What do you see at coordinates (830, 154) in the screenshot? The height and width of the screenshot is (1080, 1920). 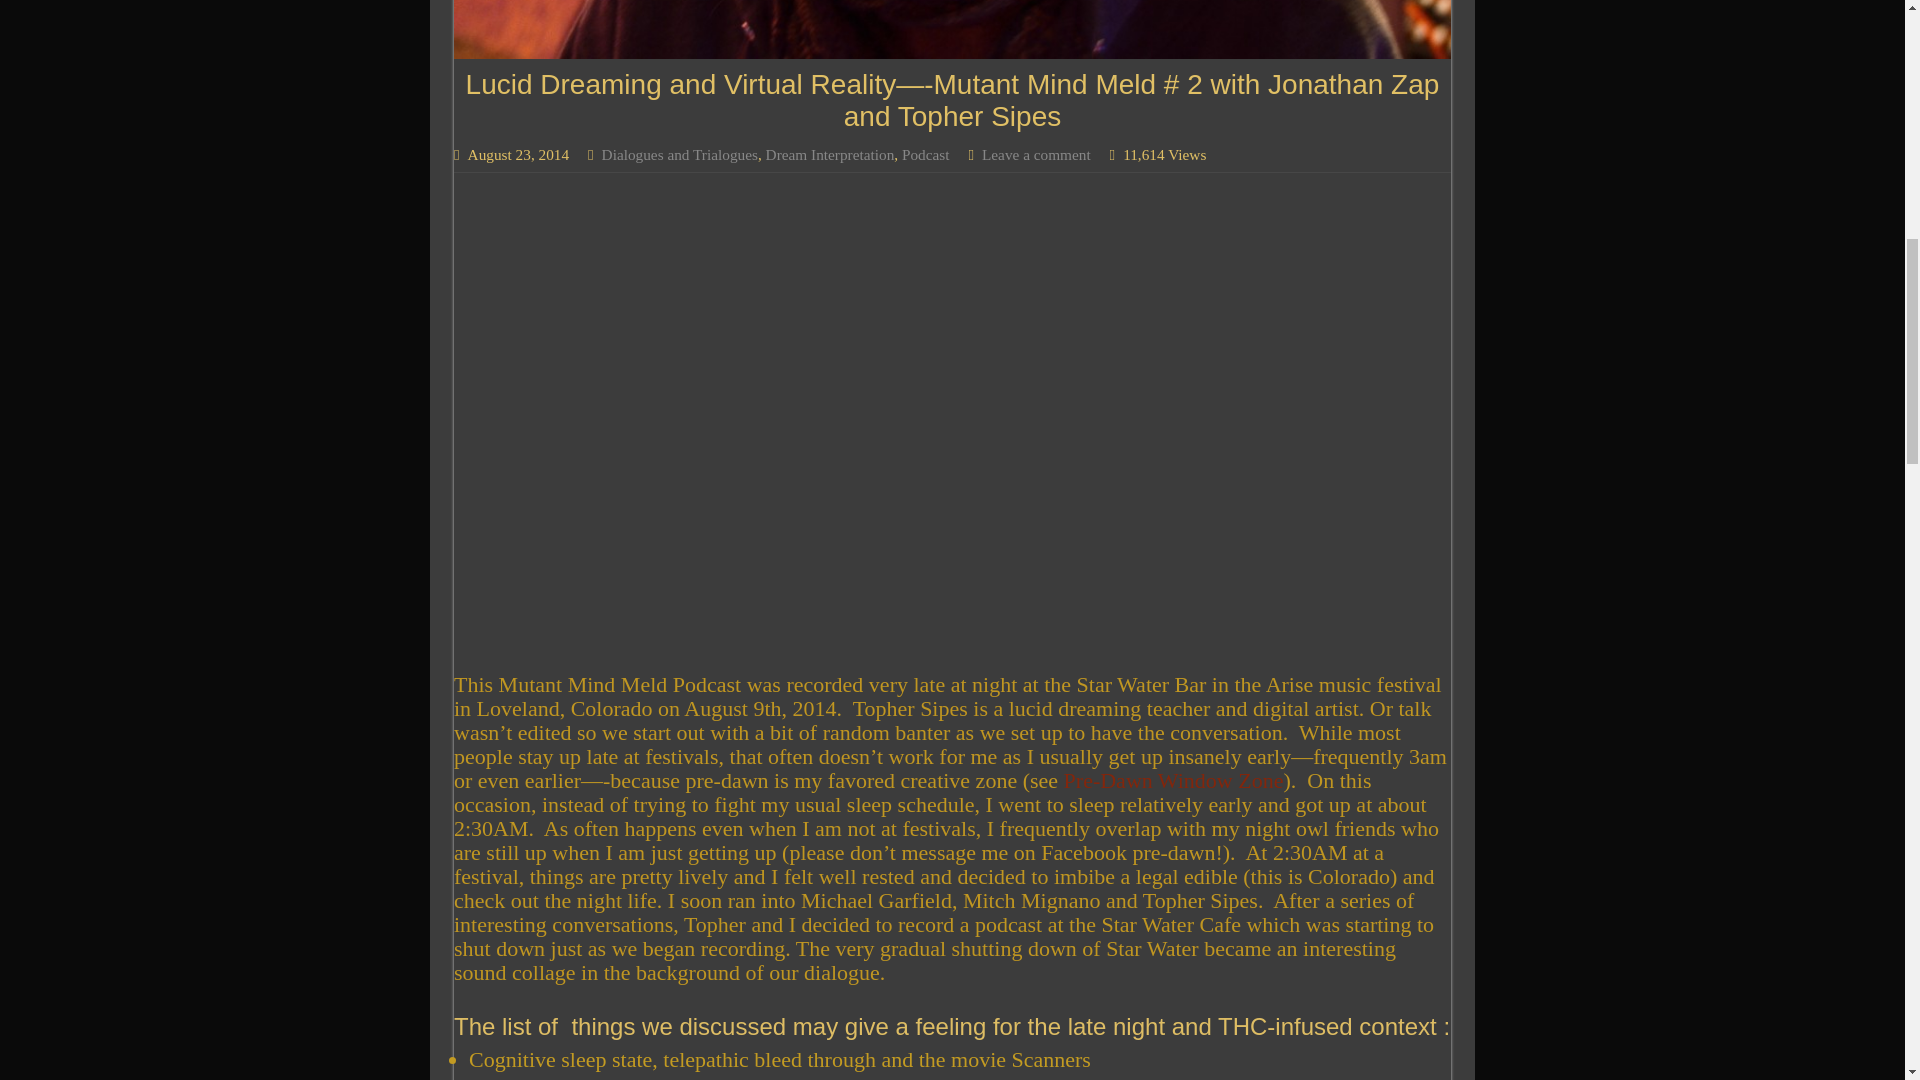 I see `Dream Interpretation` at bounding box center [830, 154].